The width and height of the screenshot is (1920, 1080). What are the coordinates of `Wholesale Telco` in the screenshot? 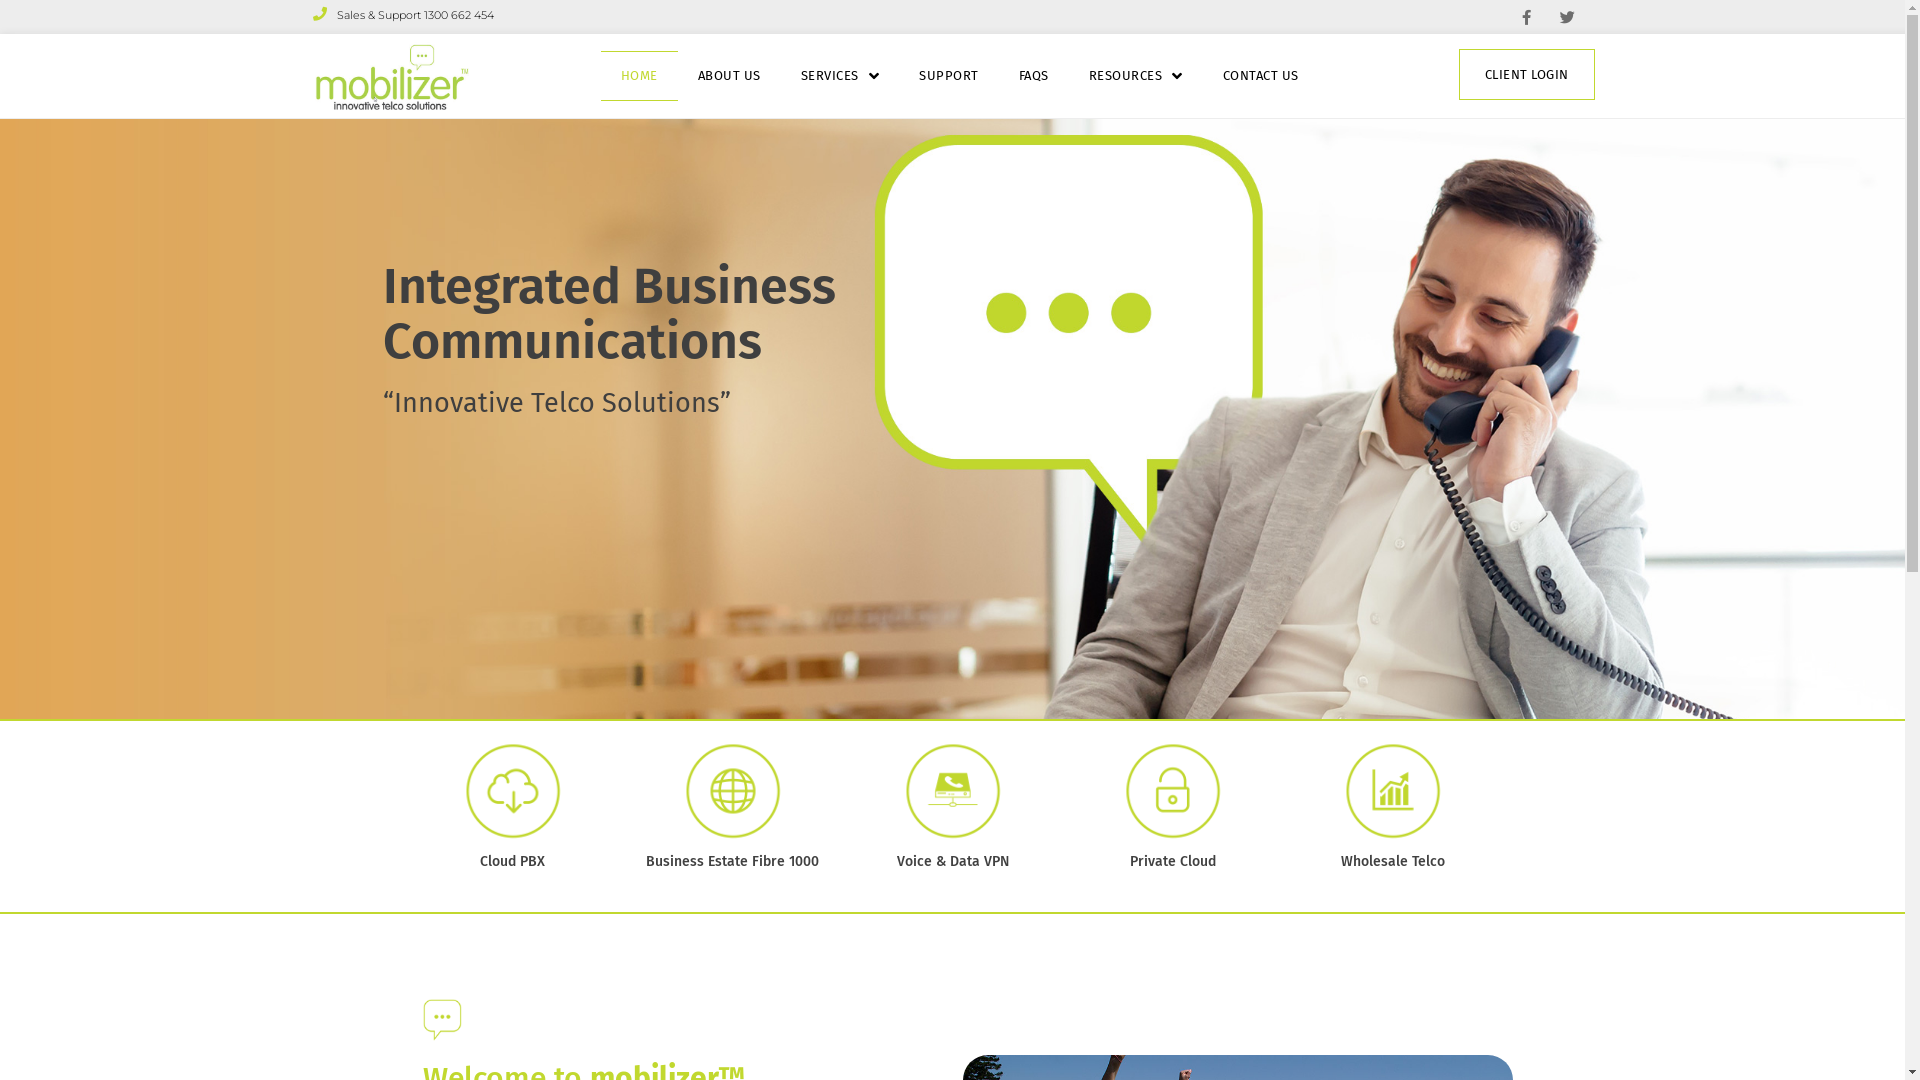 It's located at (1392, 862).